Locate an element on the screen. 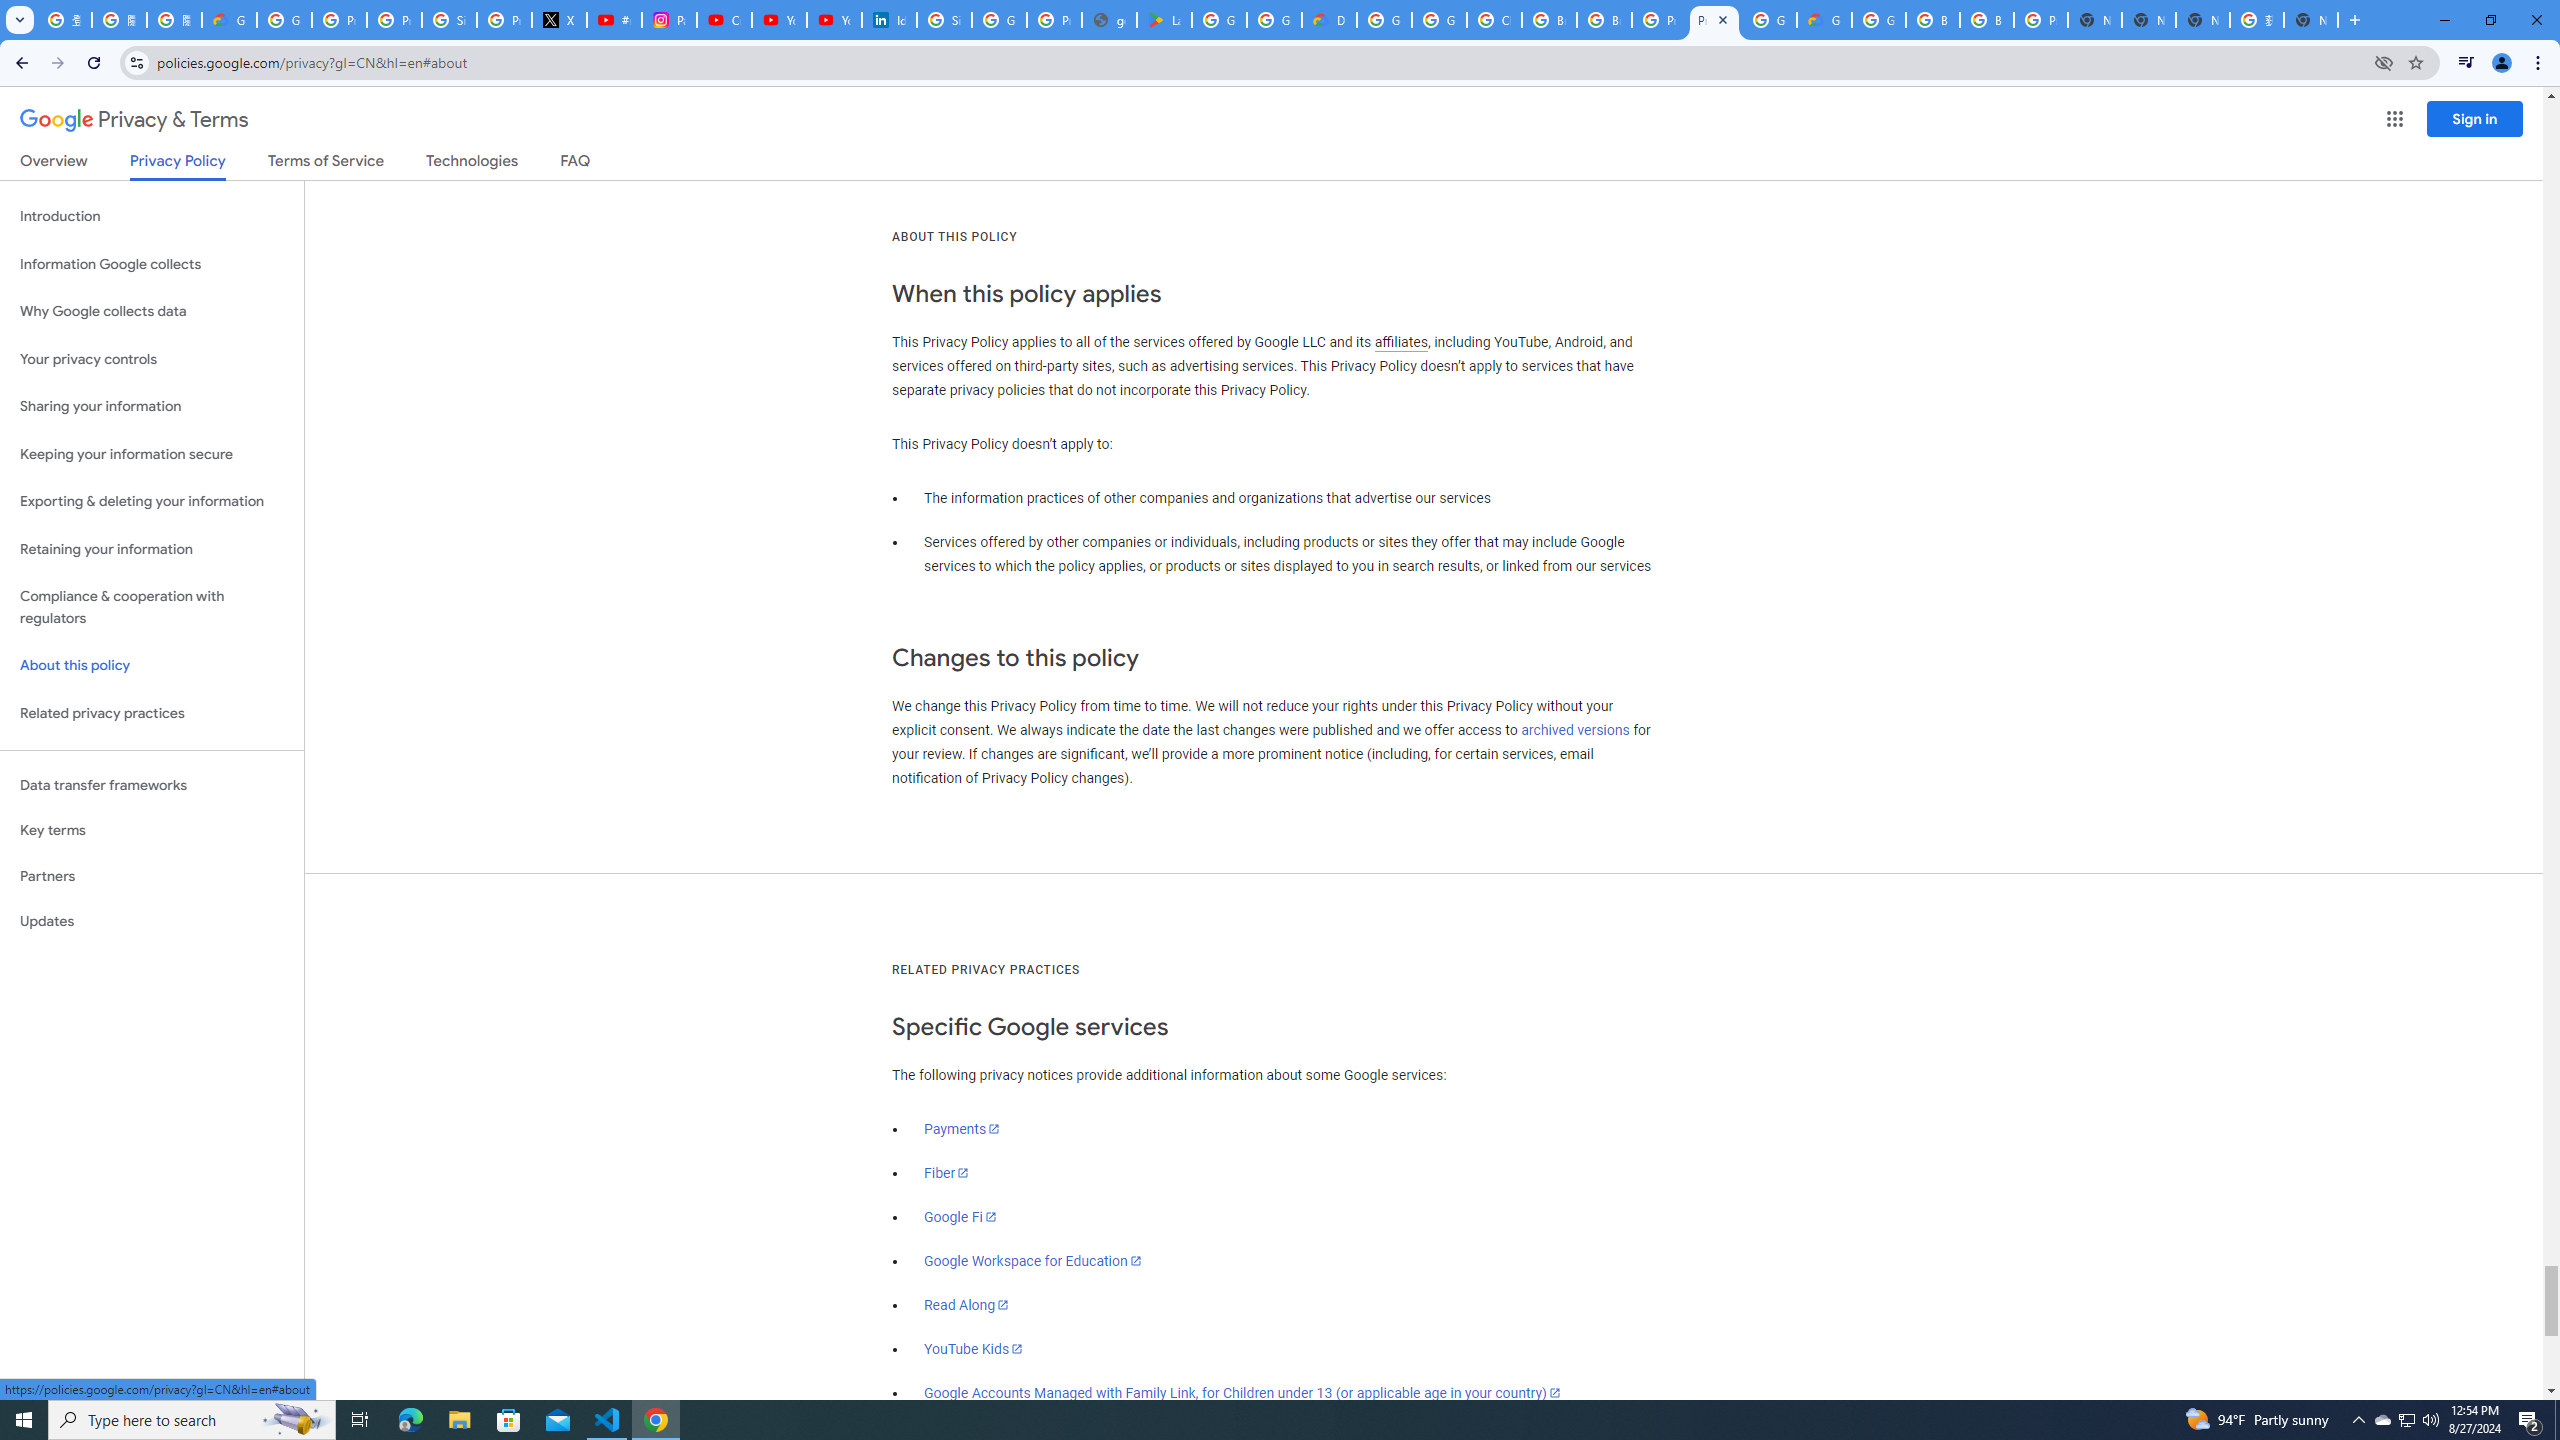 The height and width of the screenshot is (1440, 2560). Compliance & cooperation with regulators is located at coordinates (152, 608).